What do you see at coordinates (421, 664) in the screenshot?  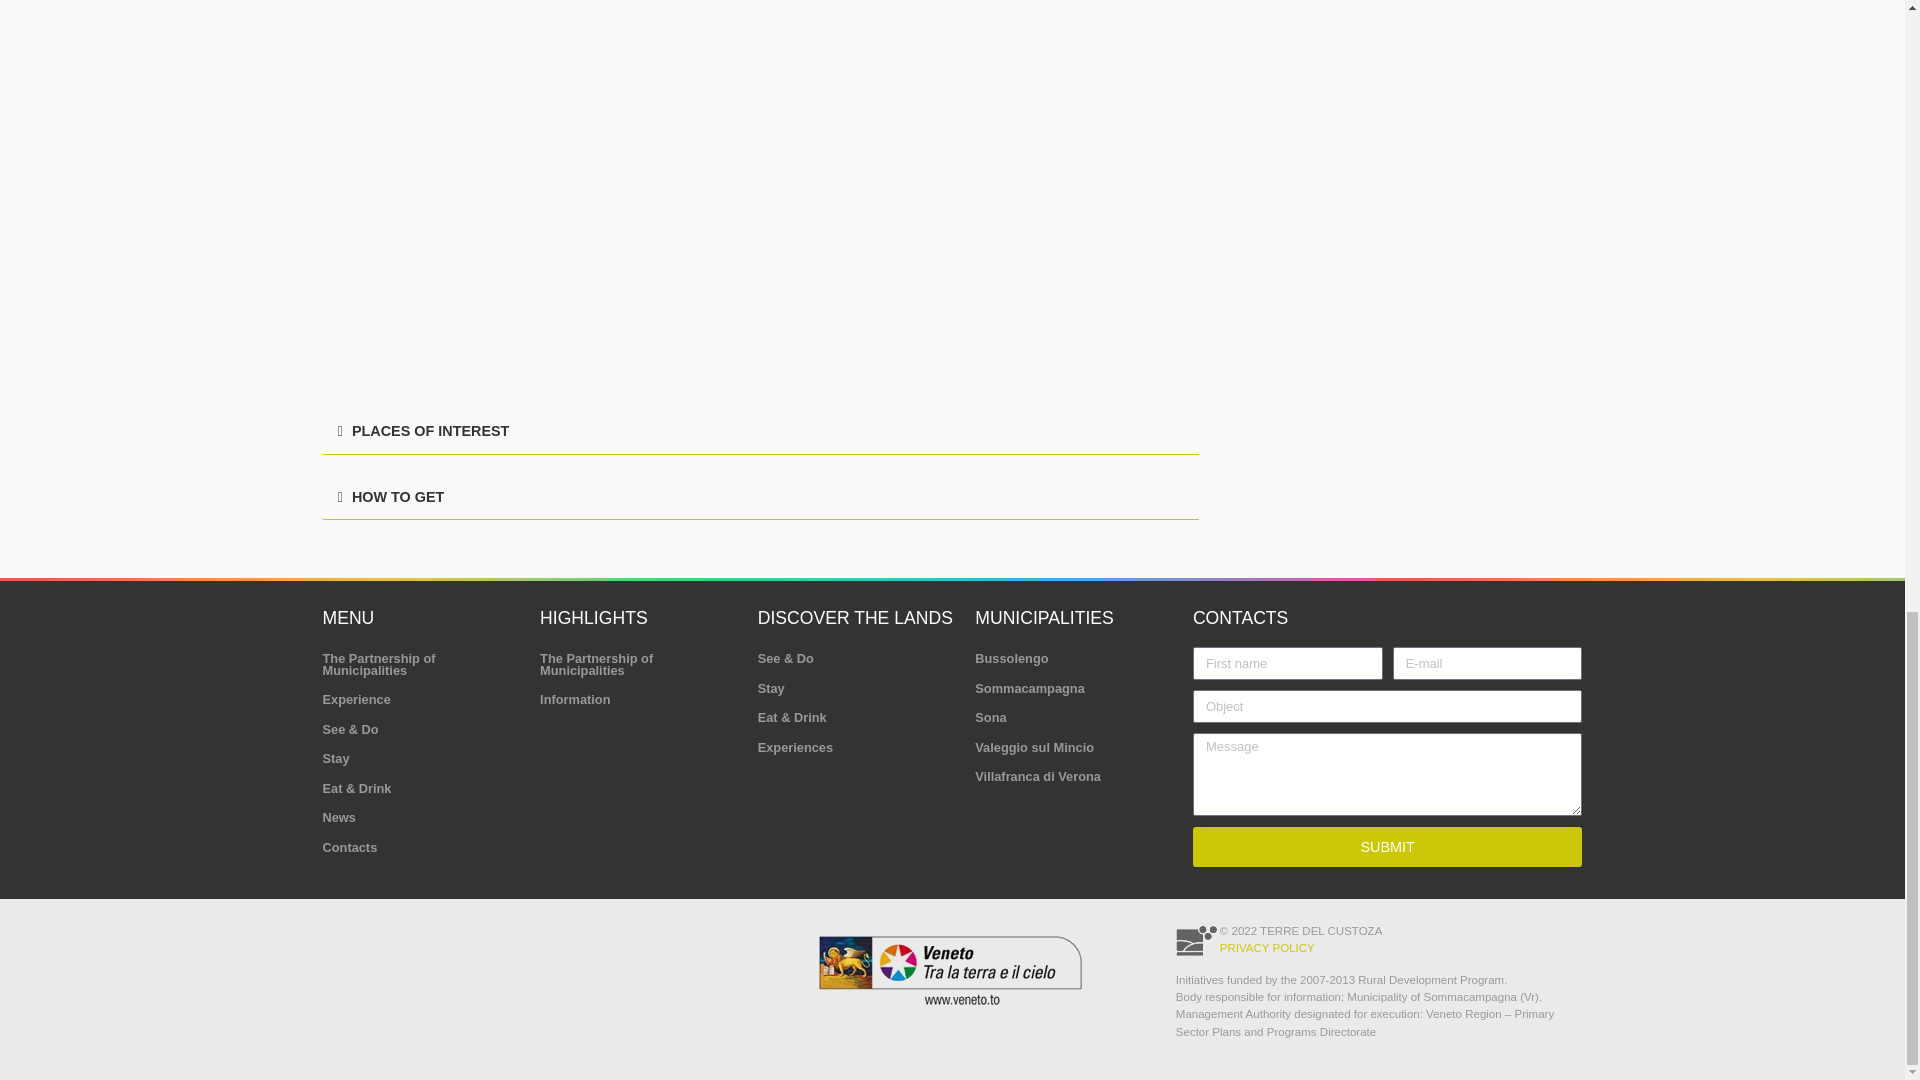 I see `The Partnership of Municipalities` at bounding box center [421, 664].